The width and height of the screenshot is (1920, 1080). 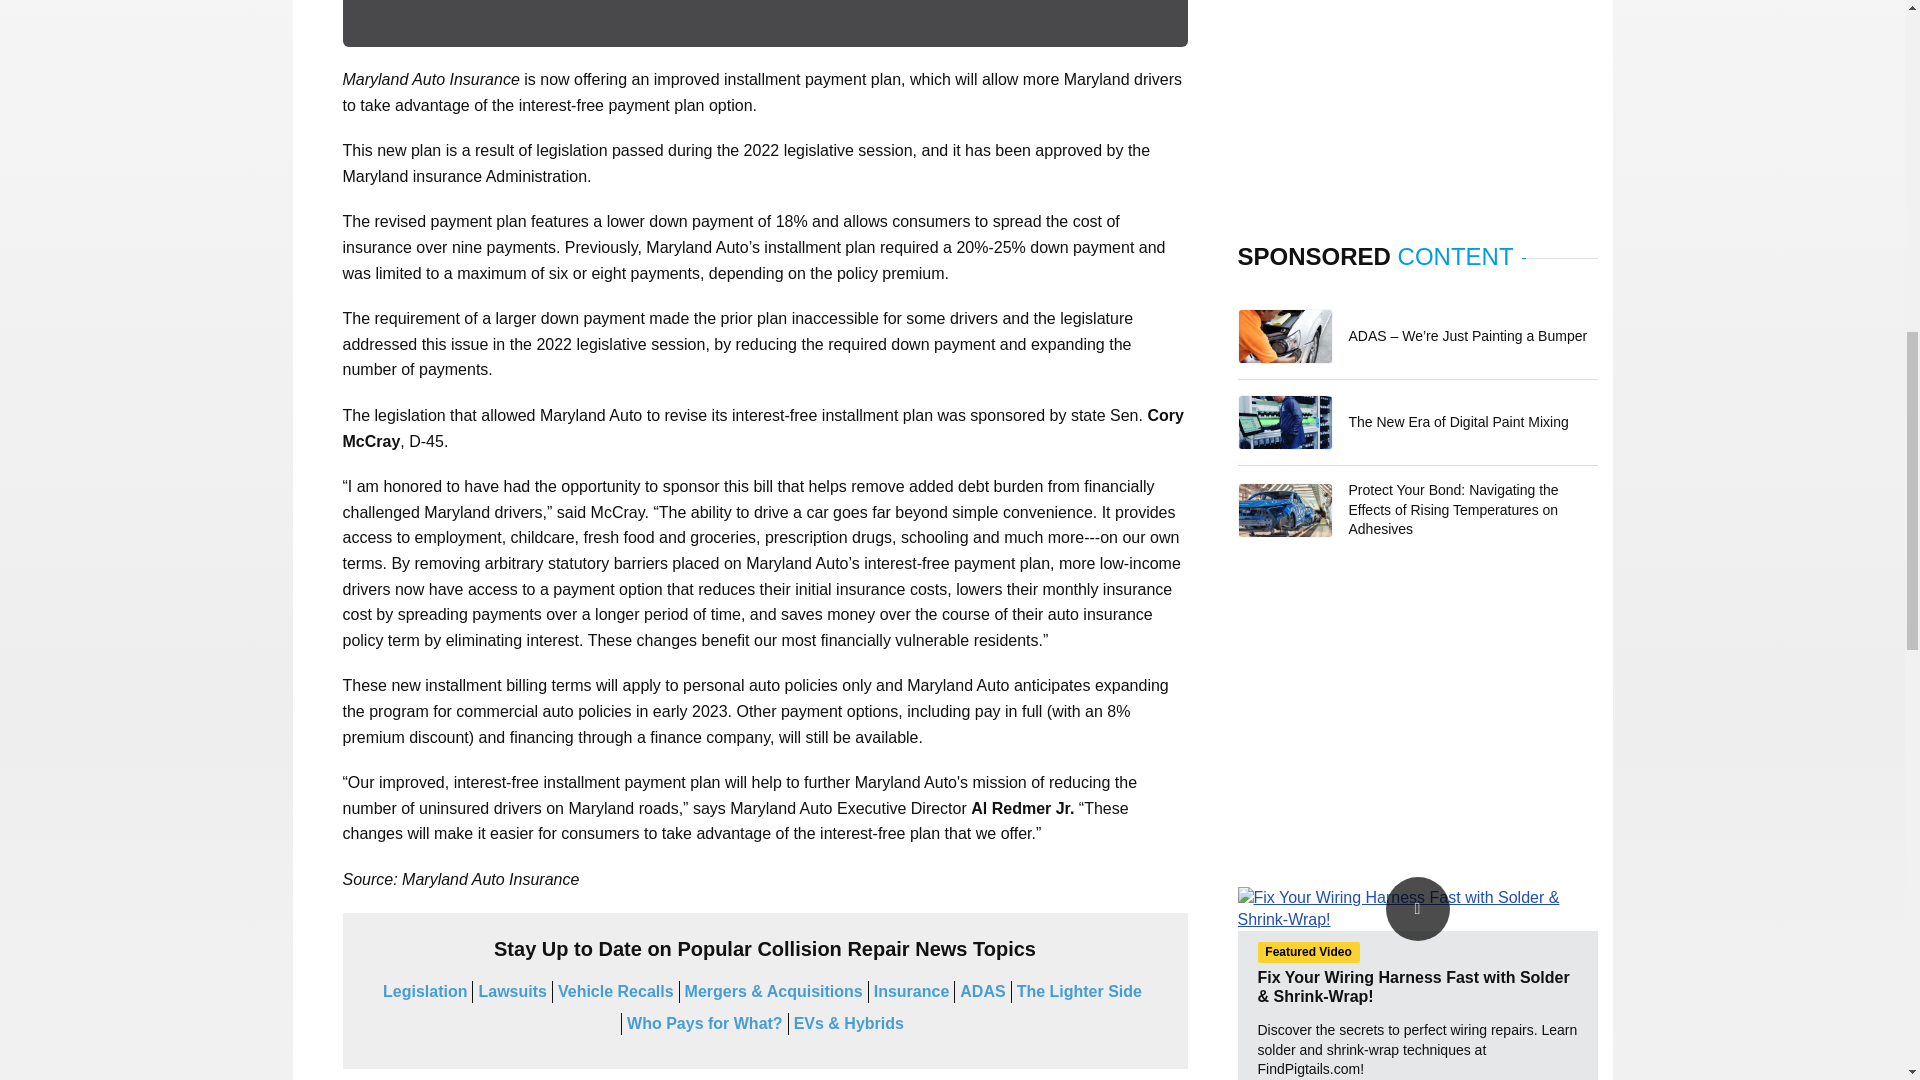 I want to click on ADAS, so click(x=982, y=991).